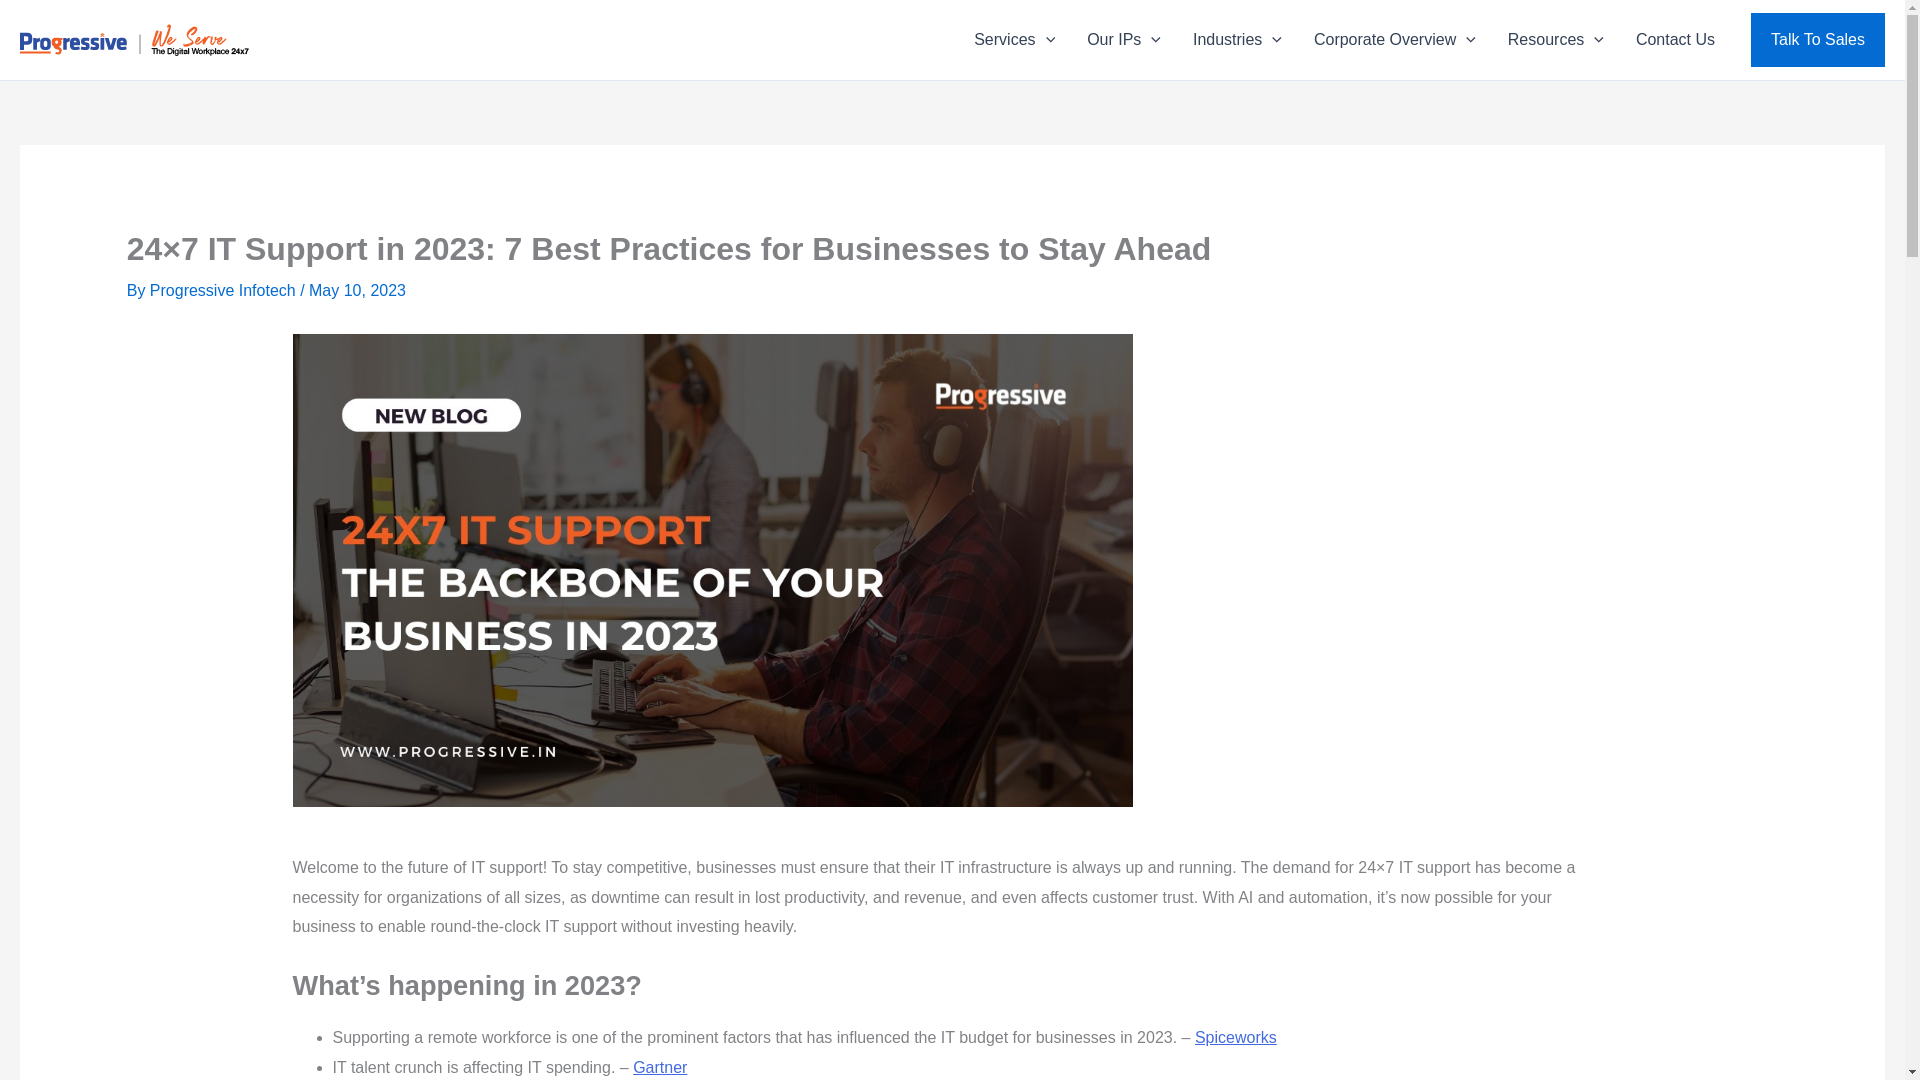 The height and width of the screenshot is (1080, 1920). Describe the element at coordinates (1394, 40) in the screenshot. I see `Corporate Overview` at that location.